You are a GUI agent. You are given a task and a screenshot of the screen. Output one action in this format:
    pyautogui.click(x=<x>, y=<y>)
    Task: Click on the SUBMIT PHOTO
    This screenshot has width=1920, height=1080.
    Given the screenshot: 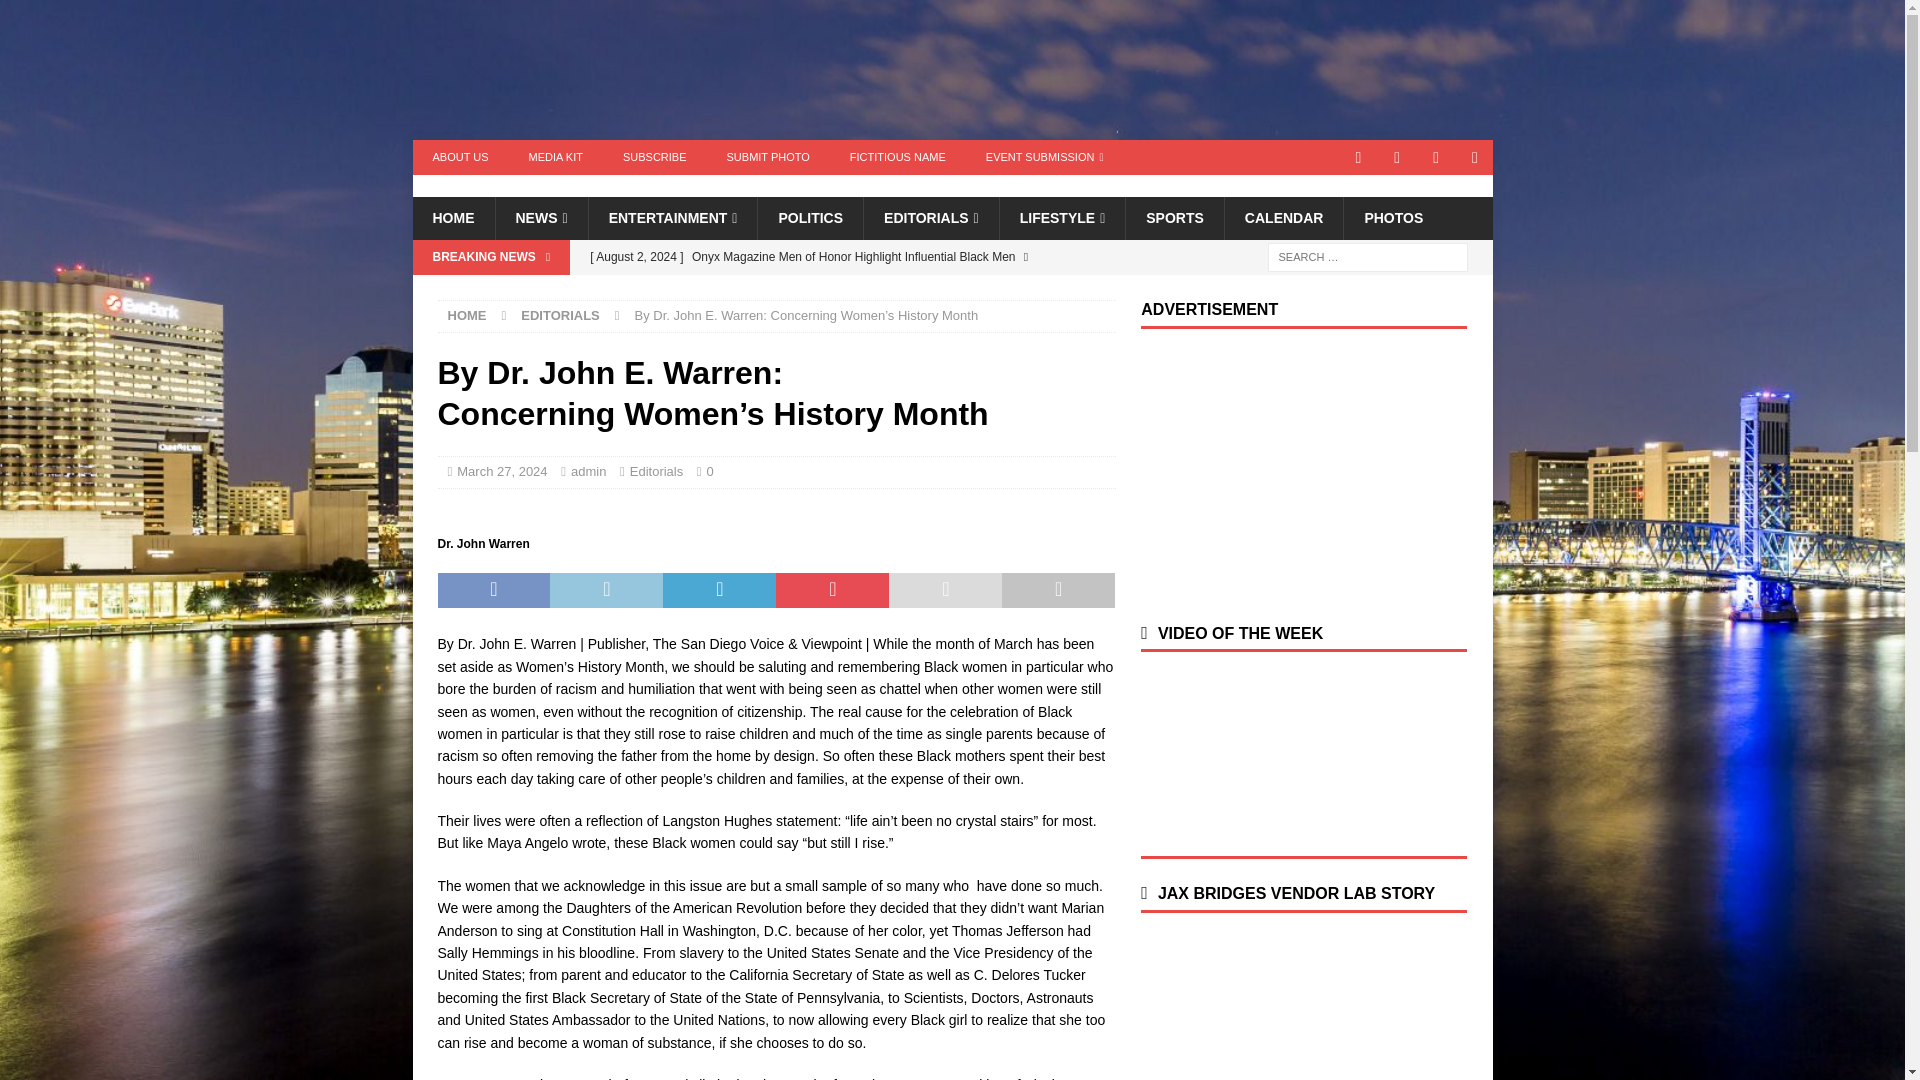 What is the action you would take?
    pyautogui.click(x=768, y=157)
    